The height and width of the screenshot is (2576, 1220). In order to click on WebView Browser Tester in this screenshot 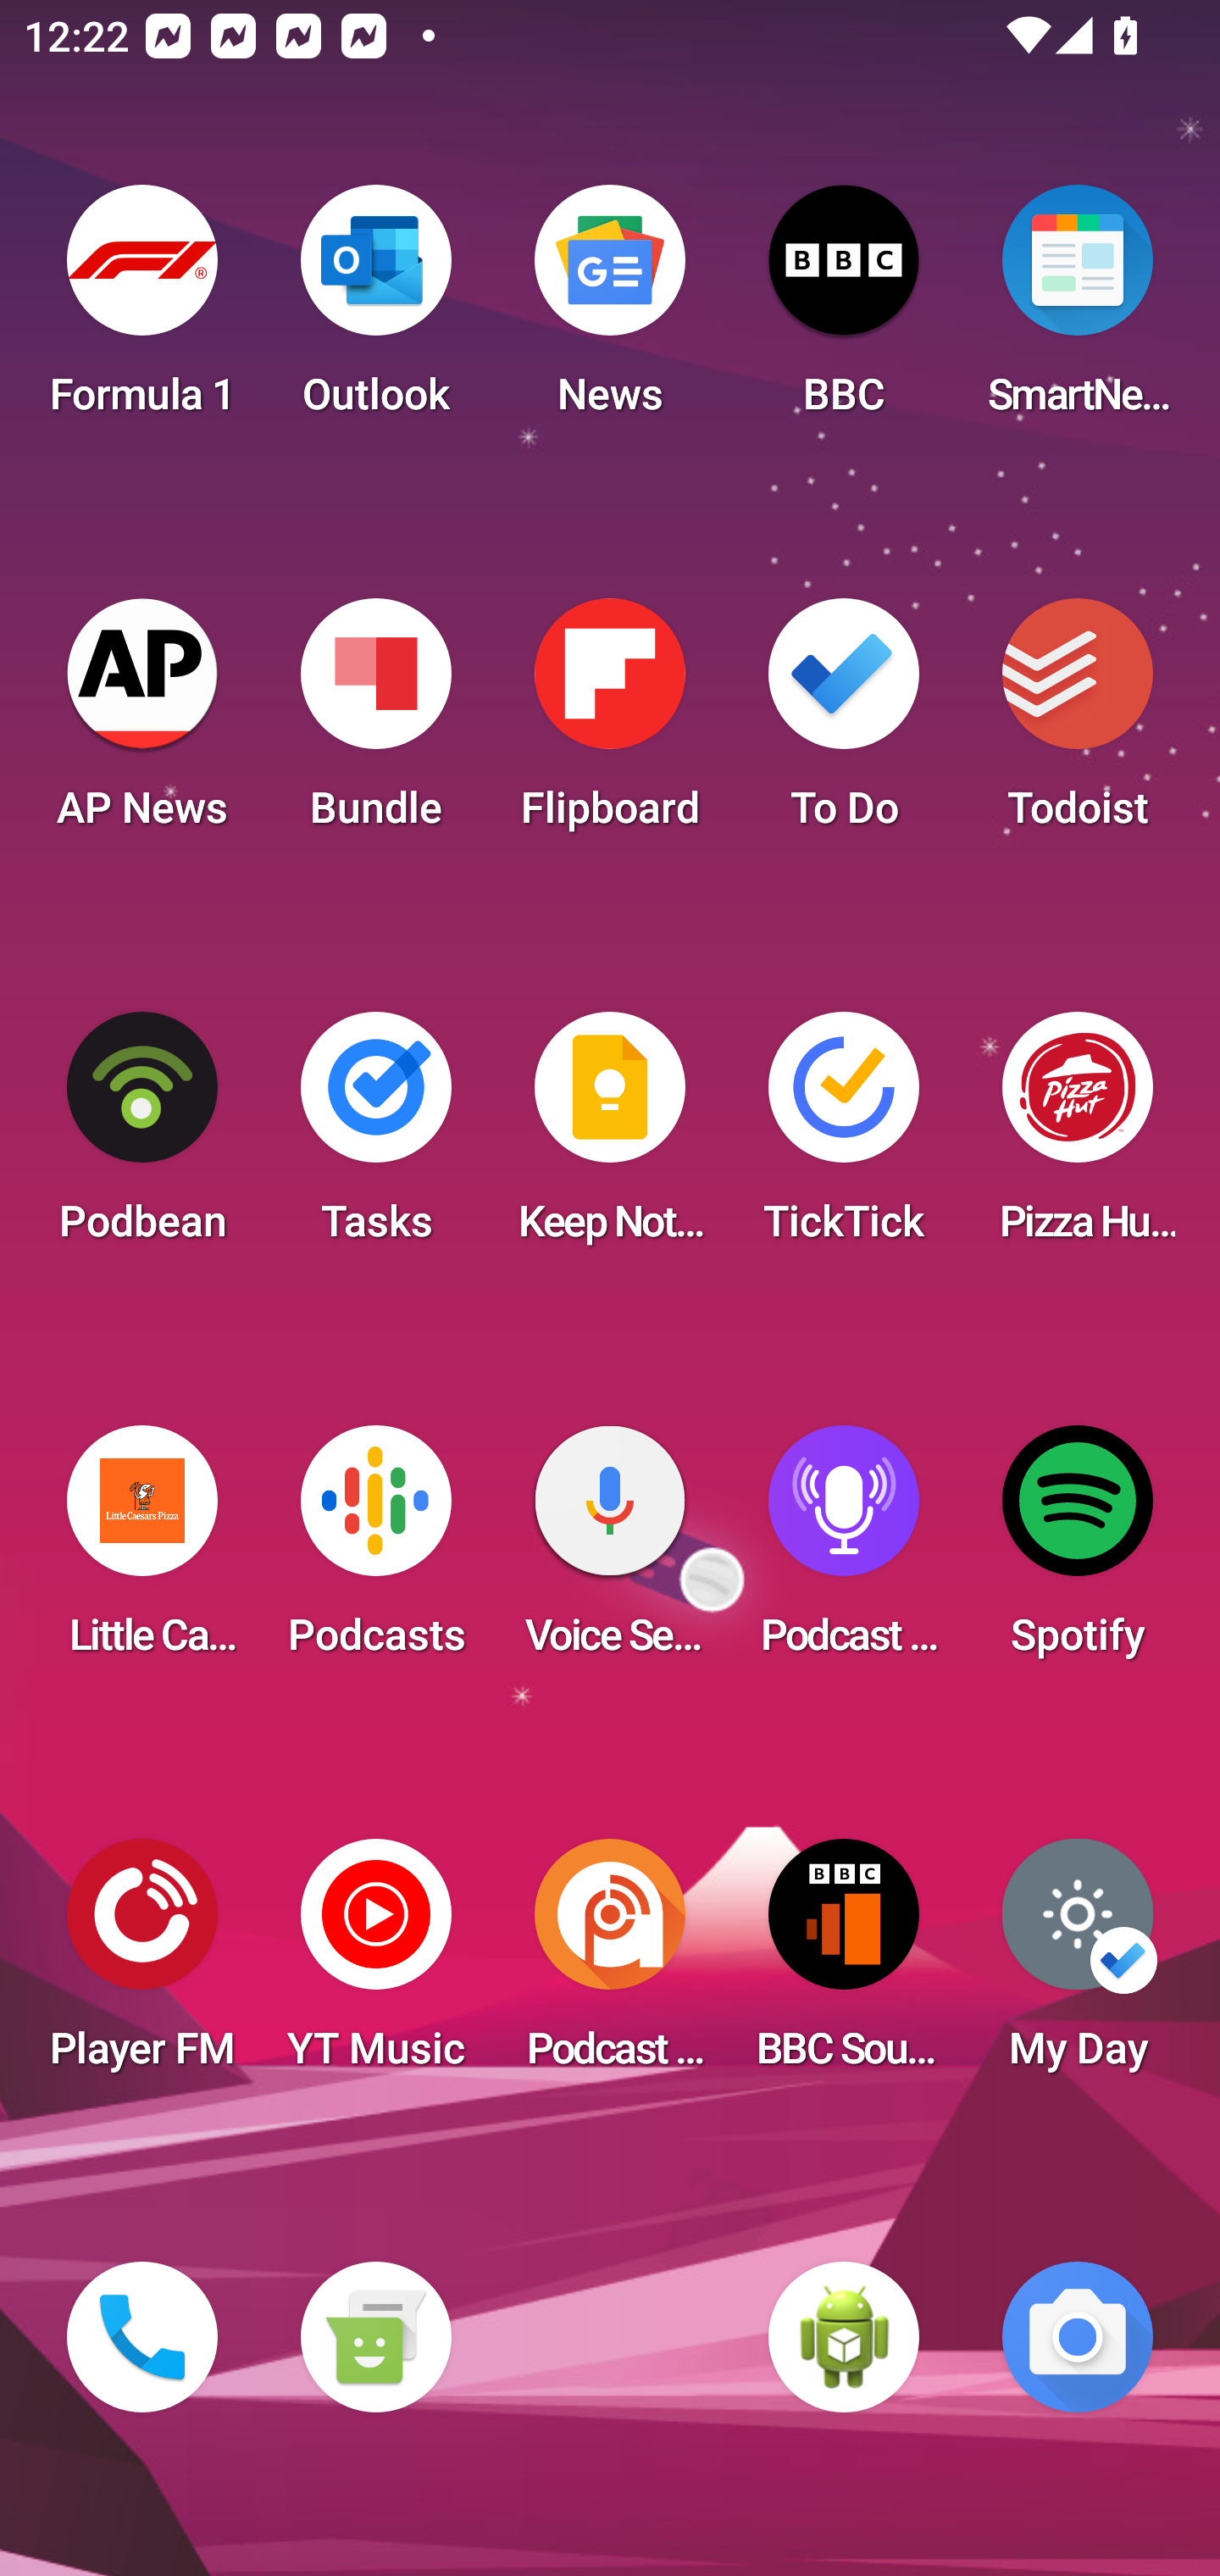, I will do `click(844, 2337)`.